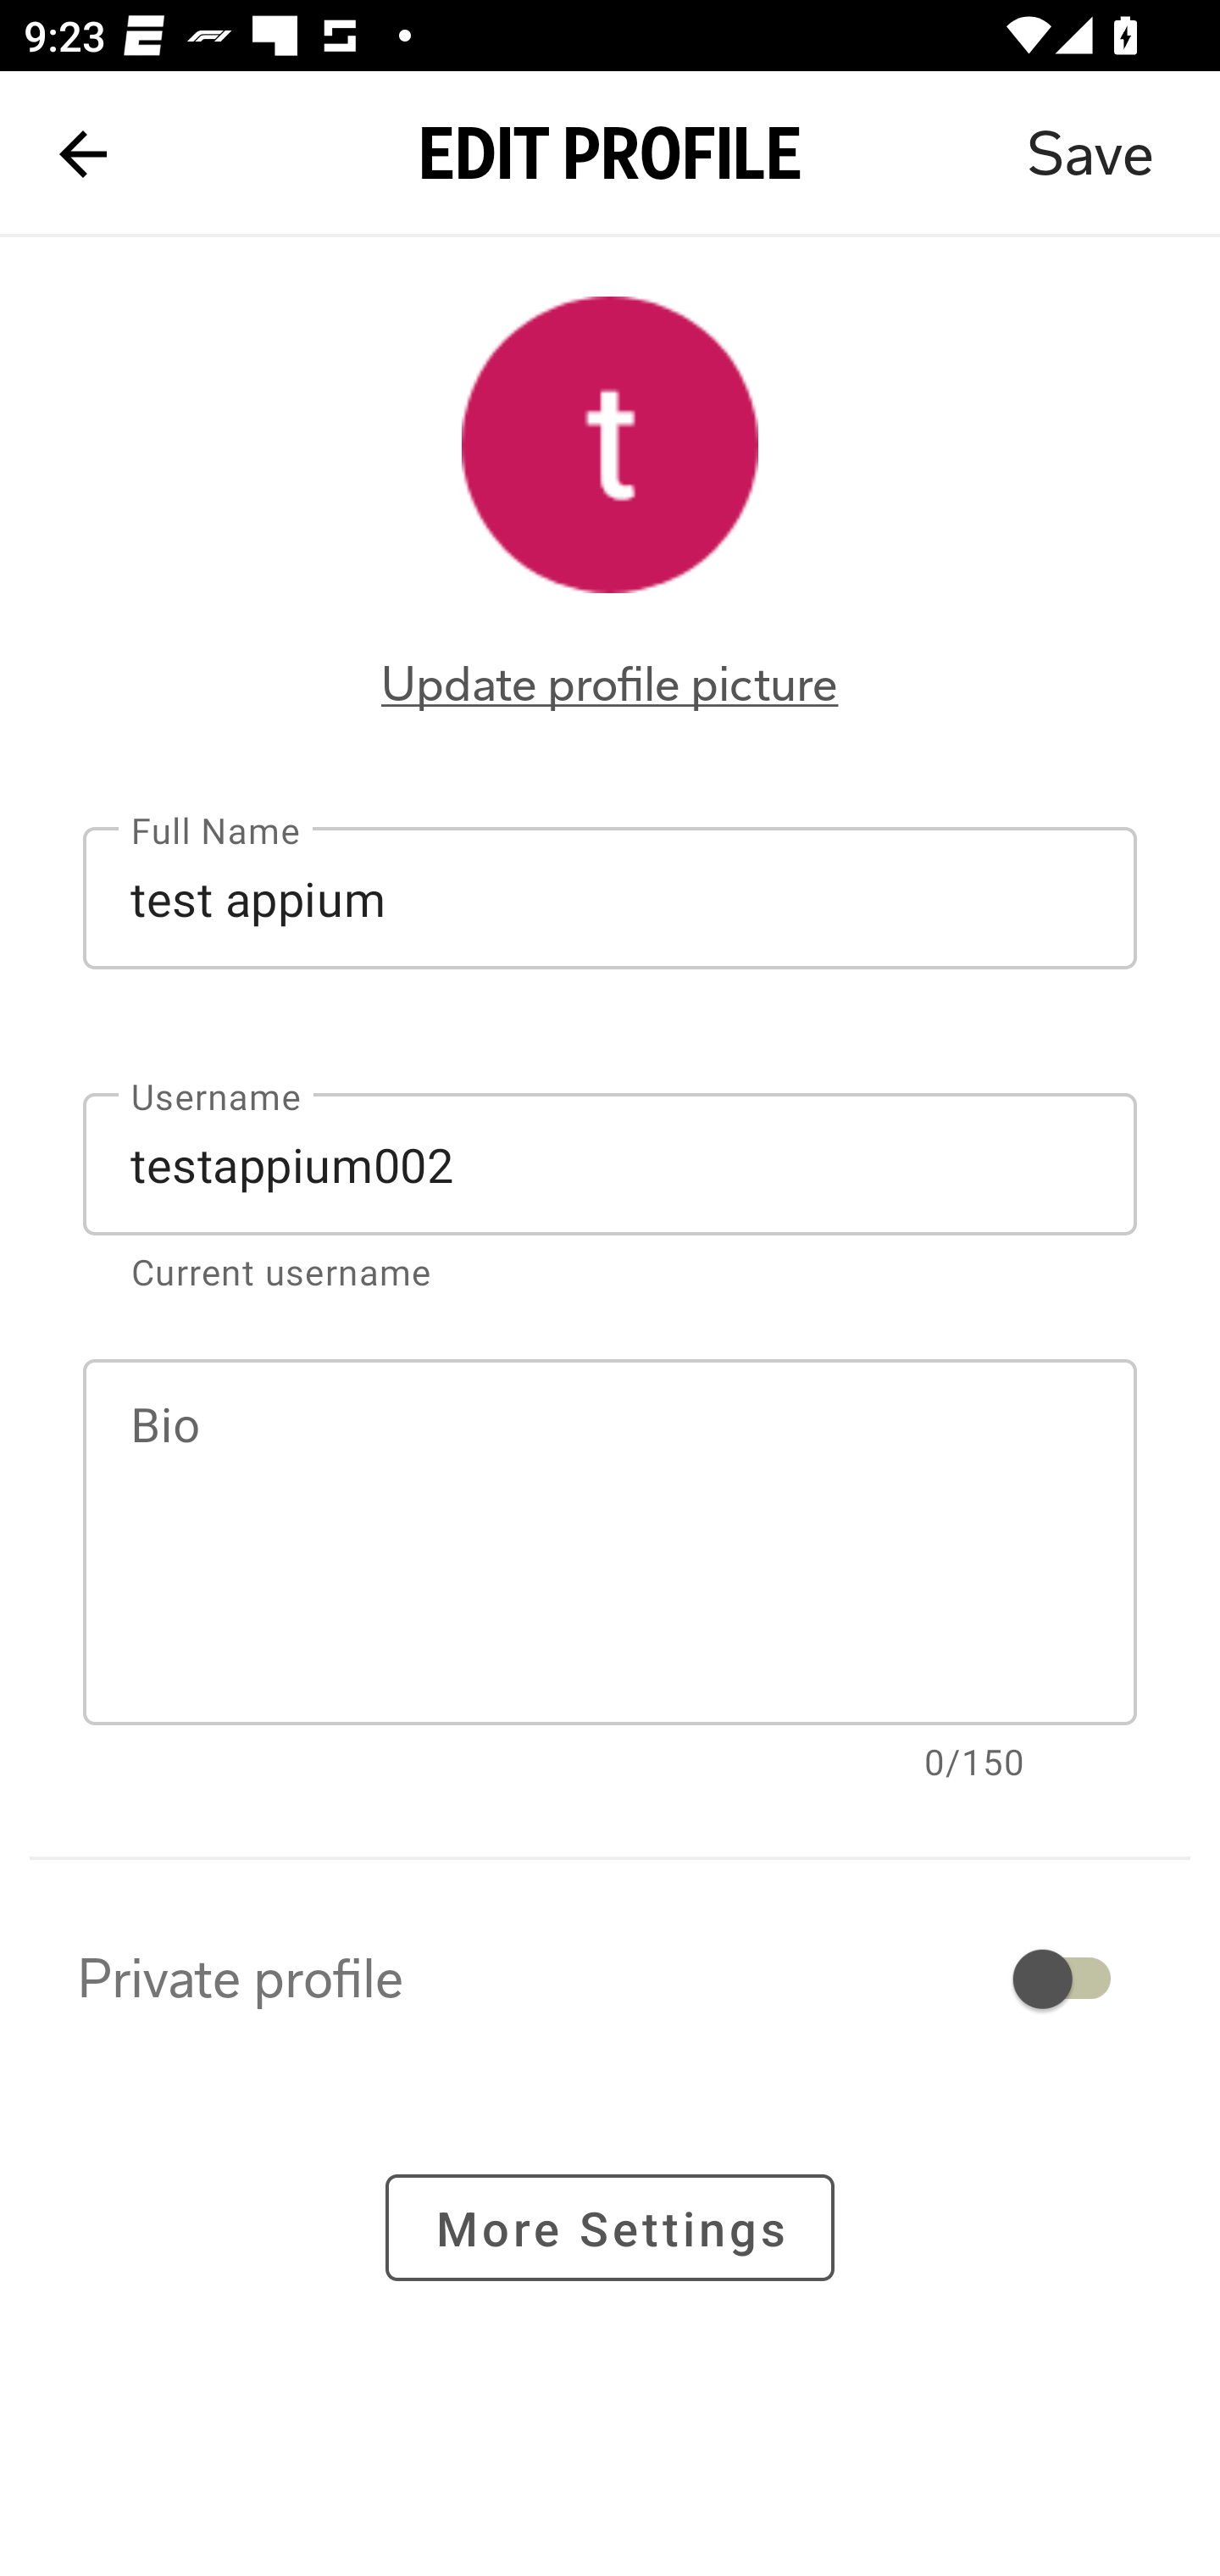  Describe the element at coordinates (610, 897) in the screenshot. I see `test appium` at that location.